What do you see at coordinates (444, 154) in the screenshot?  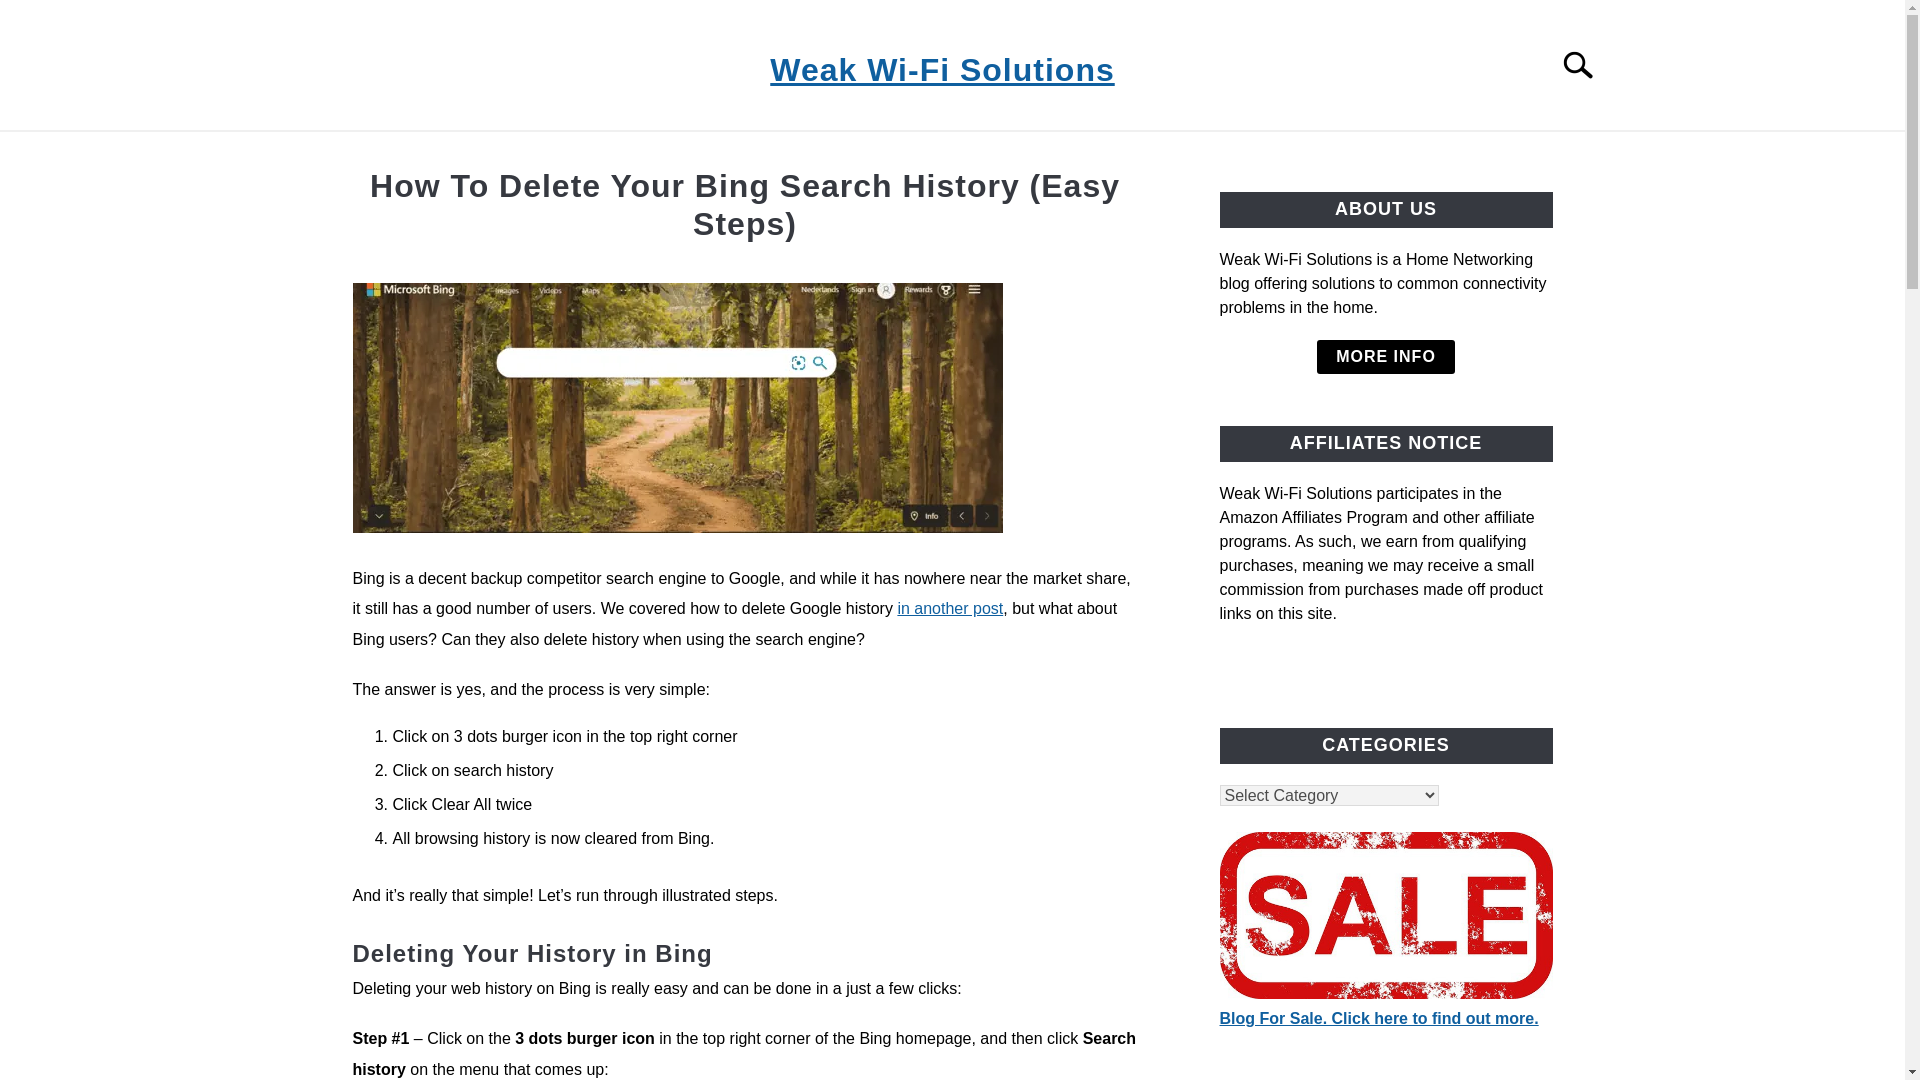 I see `HOME` at bounding box center [444, 154].